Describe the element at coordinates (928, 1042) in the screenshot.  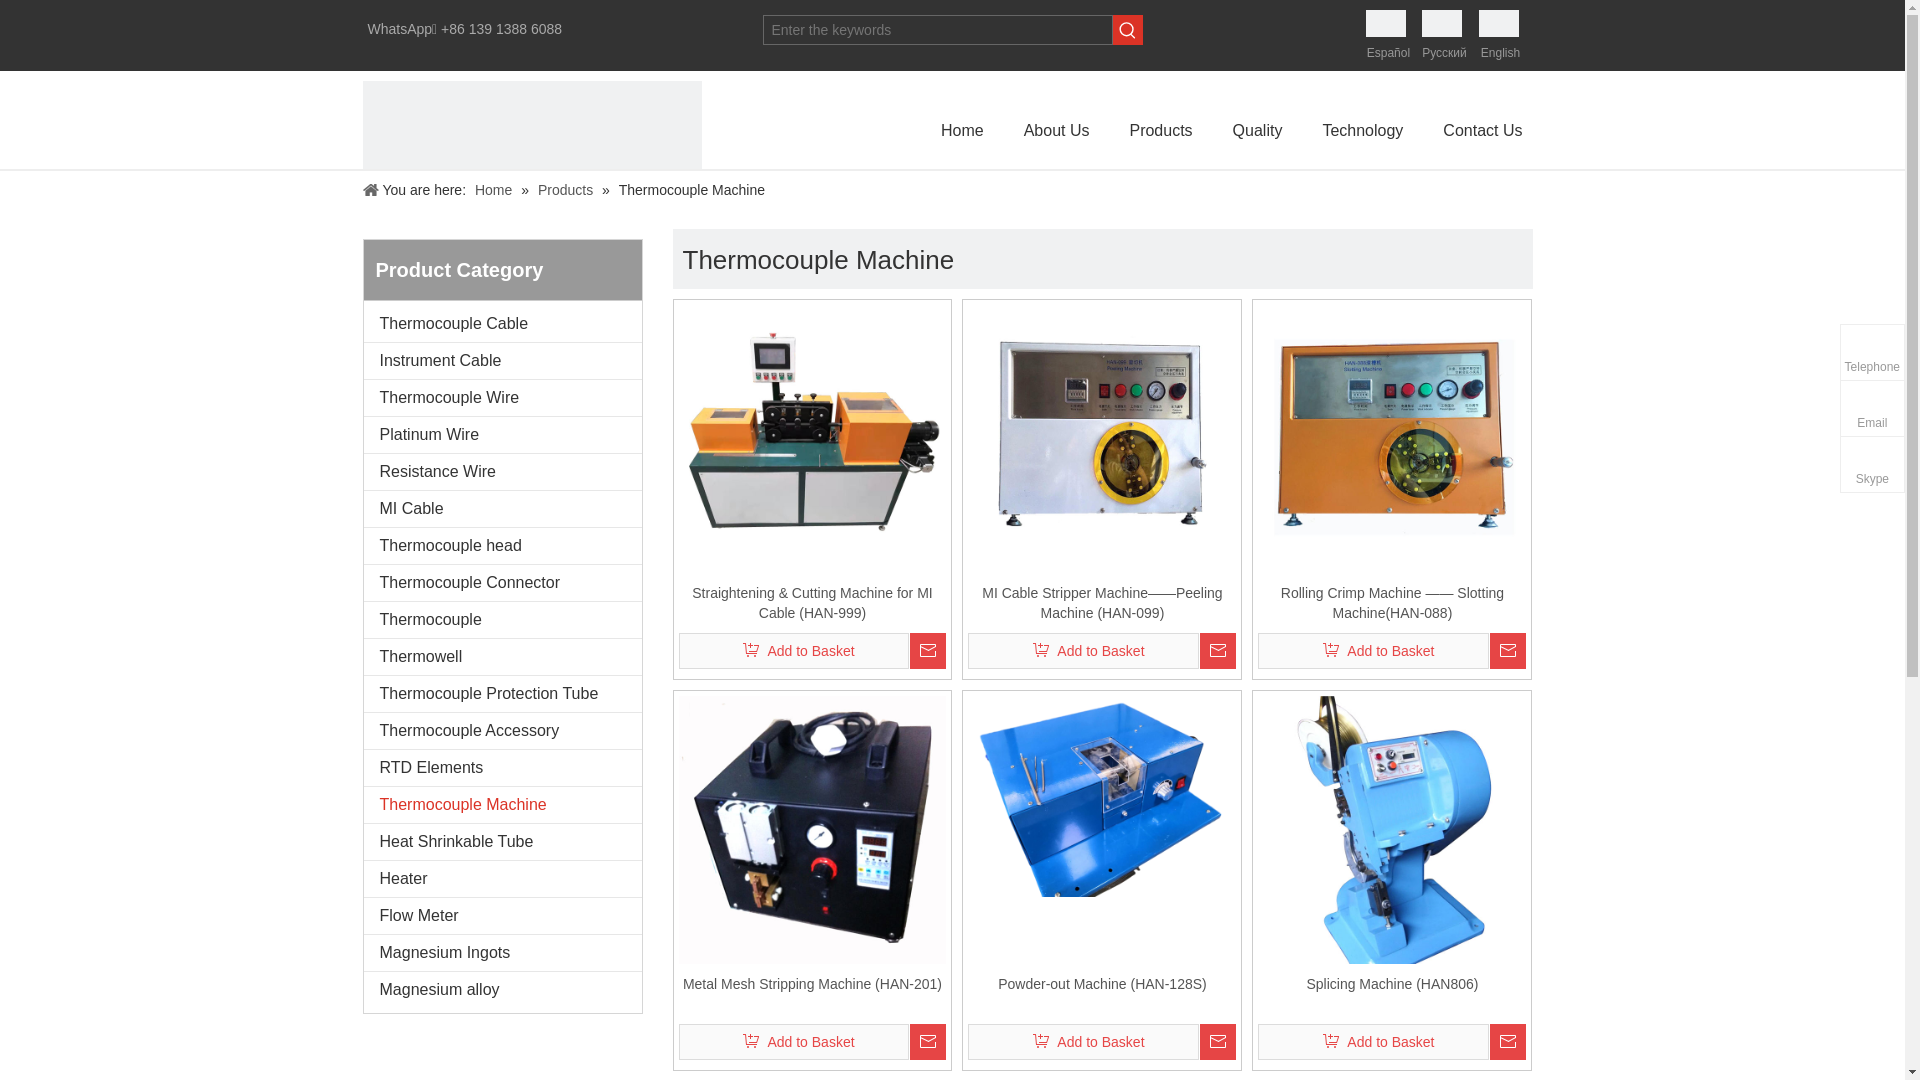
I see ` ` at that location.